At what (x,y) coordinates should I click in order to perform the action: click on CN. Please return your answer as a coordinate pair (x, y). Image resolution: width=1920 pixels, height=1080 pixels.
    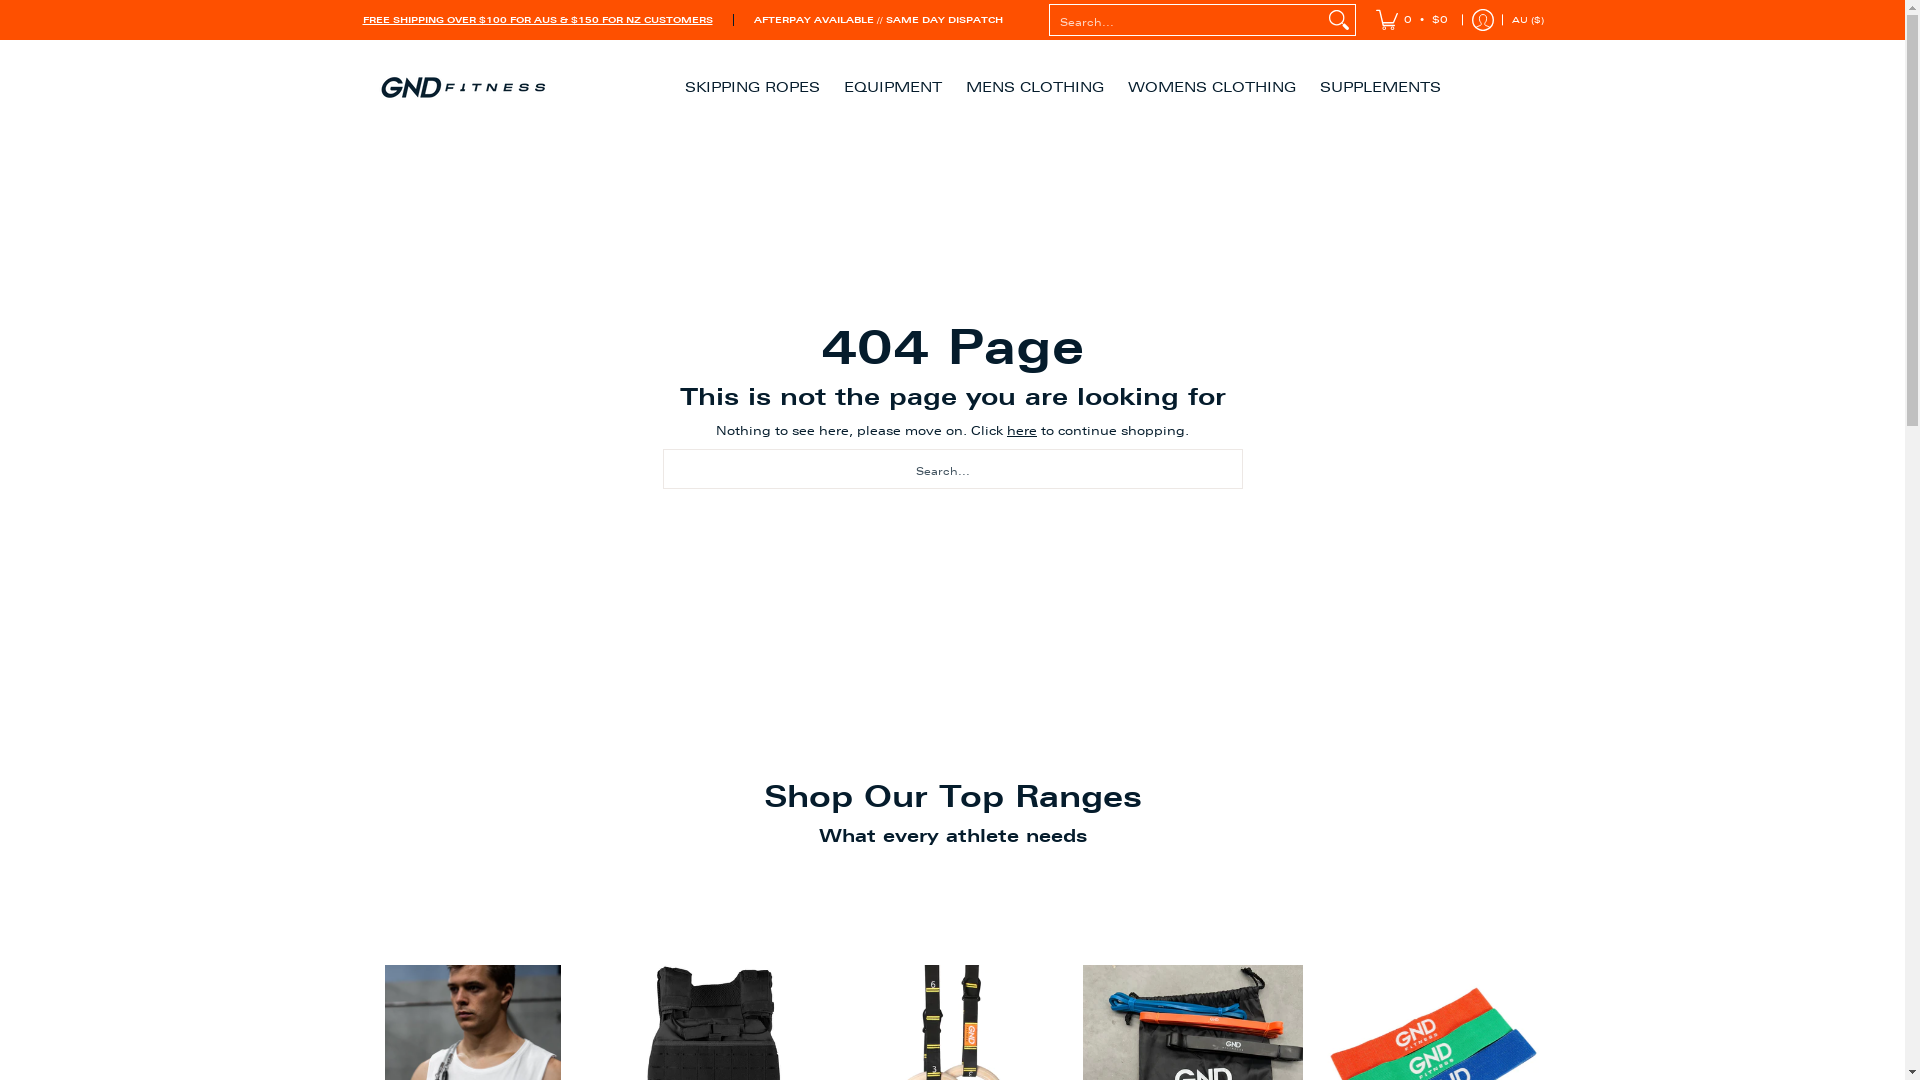
    Looking at the image, I should click on (1288, 292).